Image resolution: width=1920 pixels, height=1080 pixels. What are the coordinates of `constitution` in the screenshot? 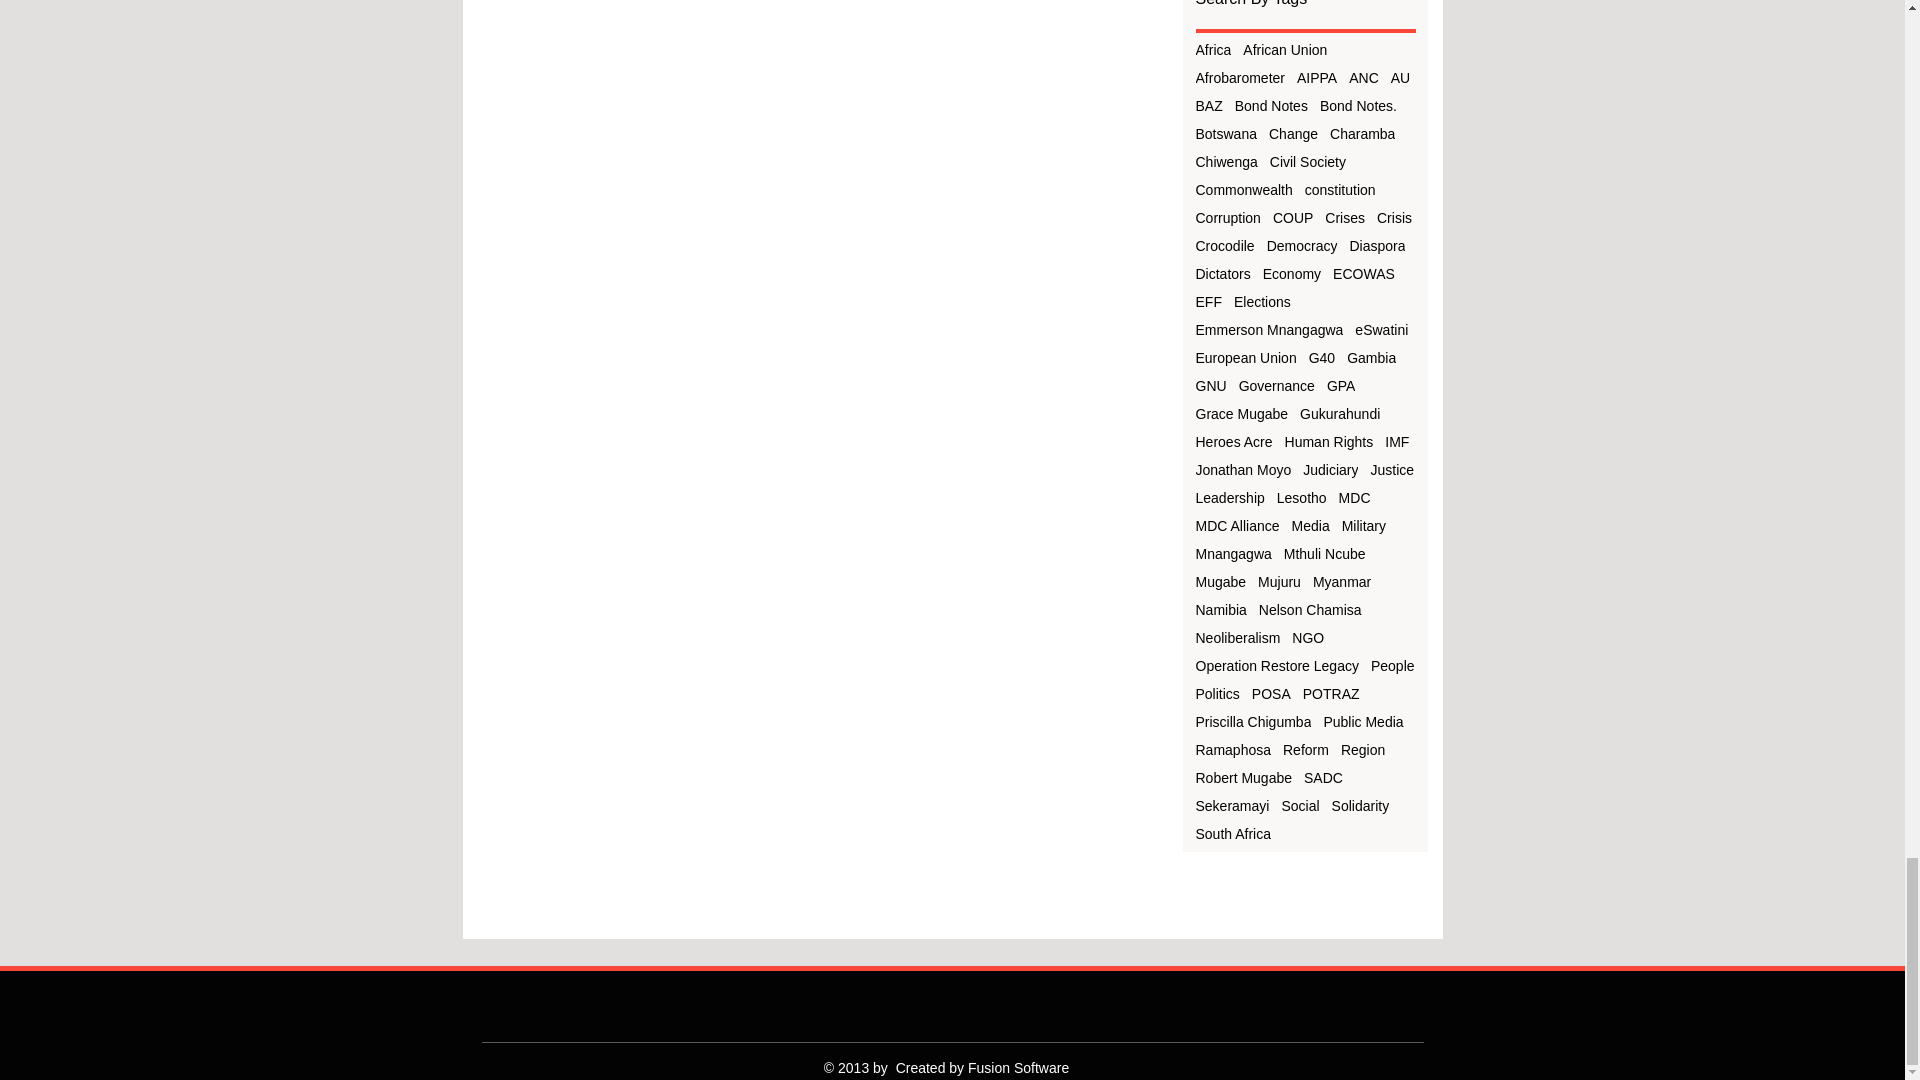 It's located at (1340, 190).